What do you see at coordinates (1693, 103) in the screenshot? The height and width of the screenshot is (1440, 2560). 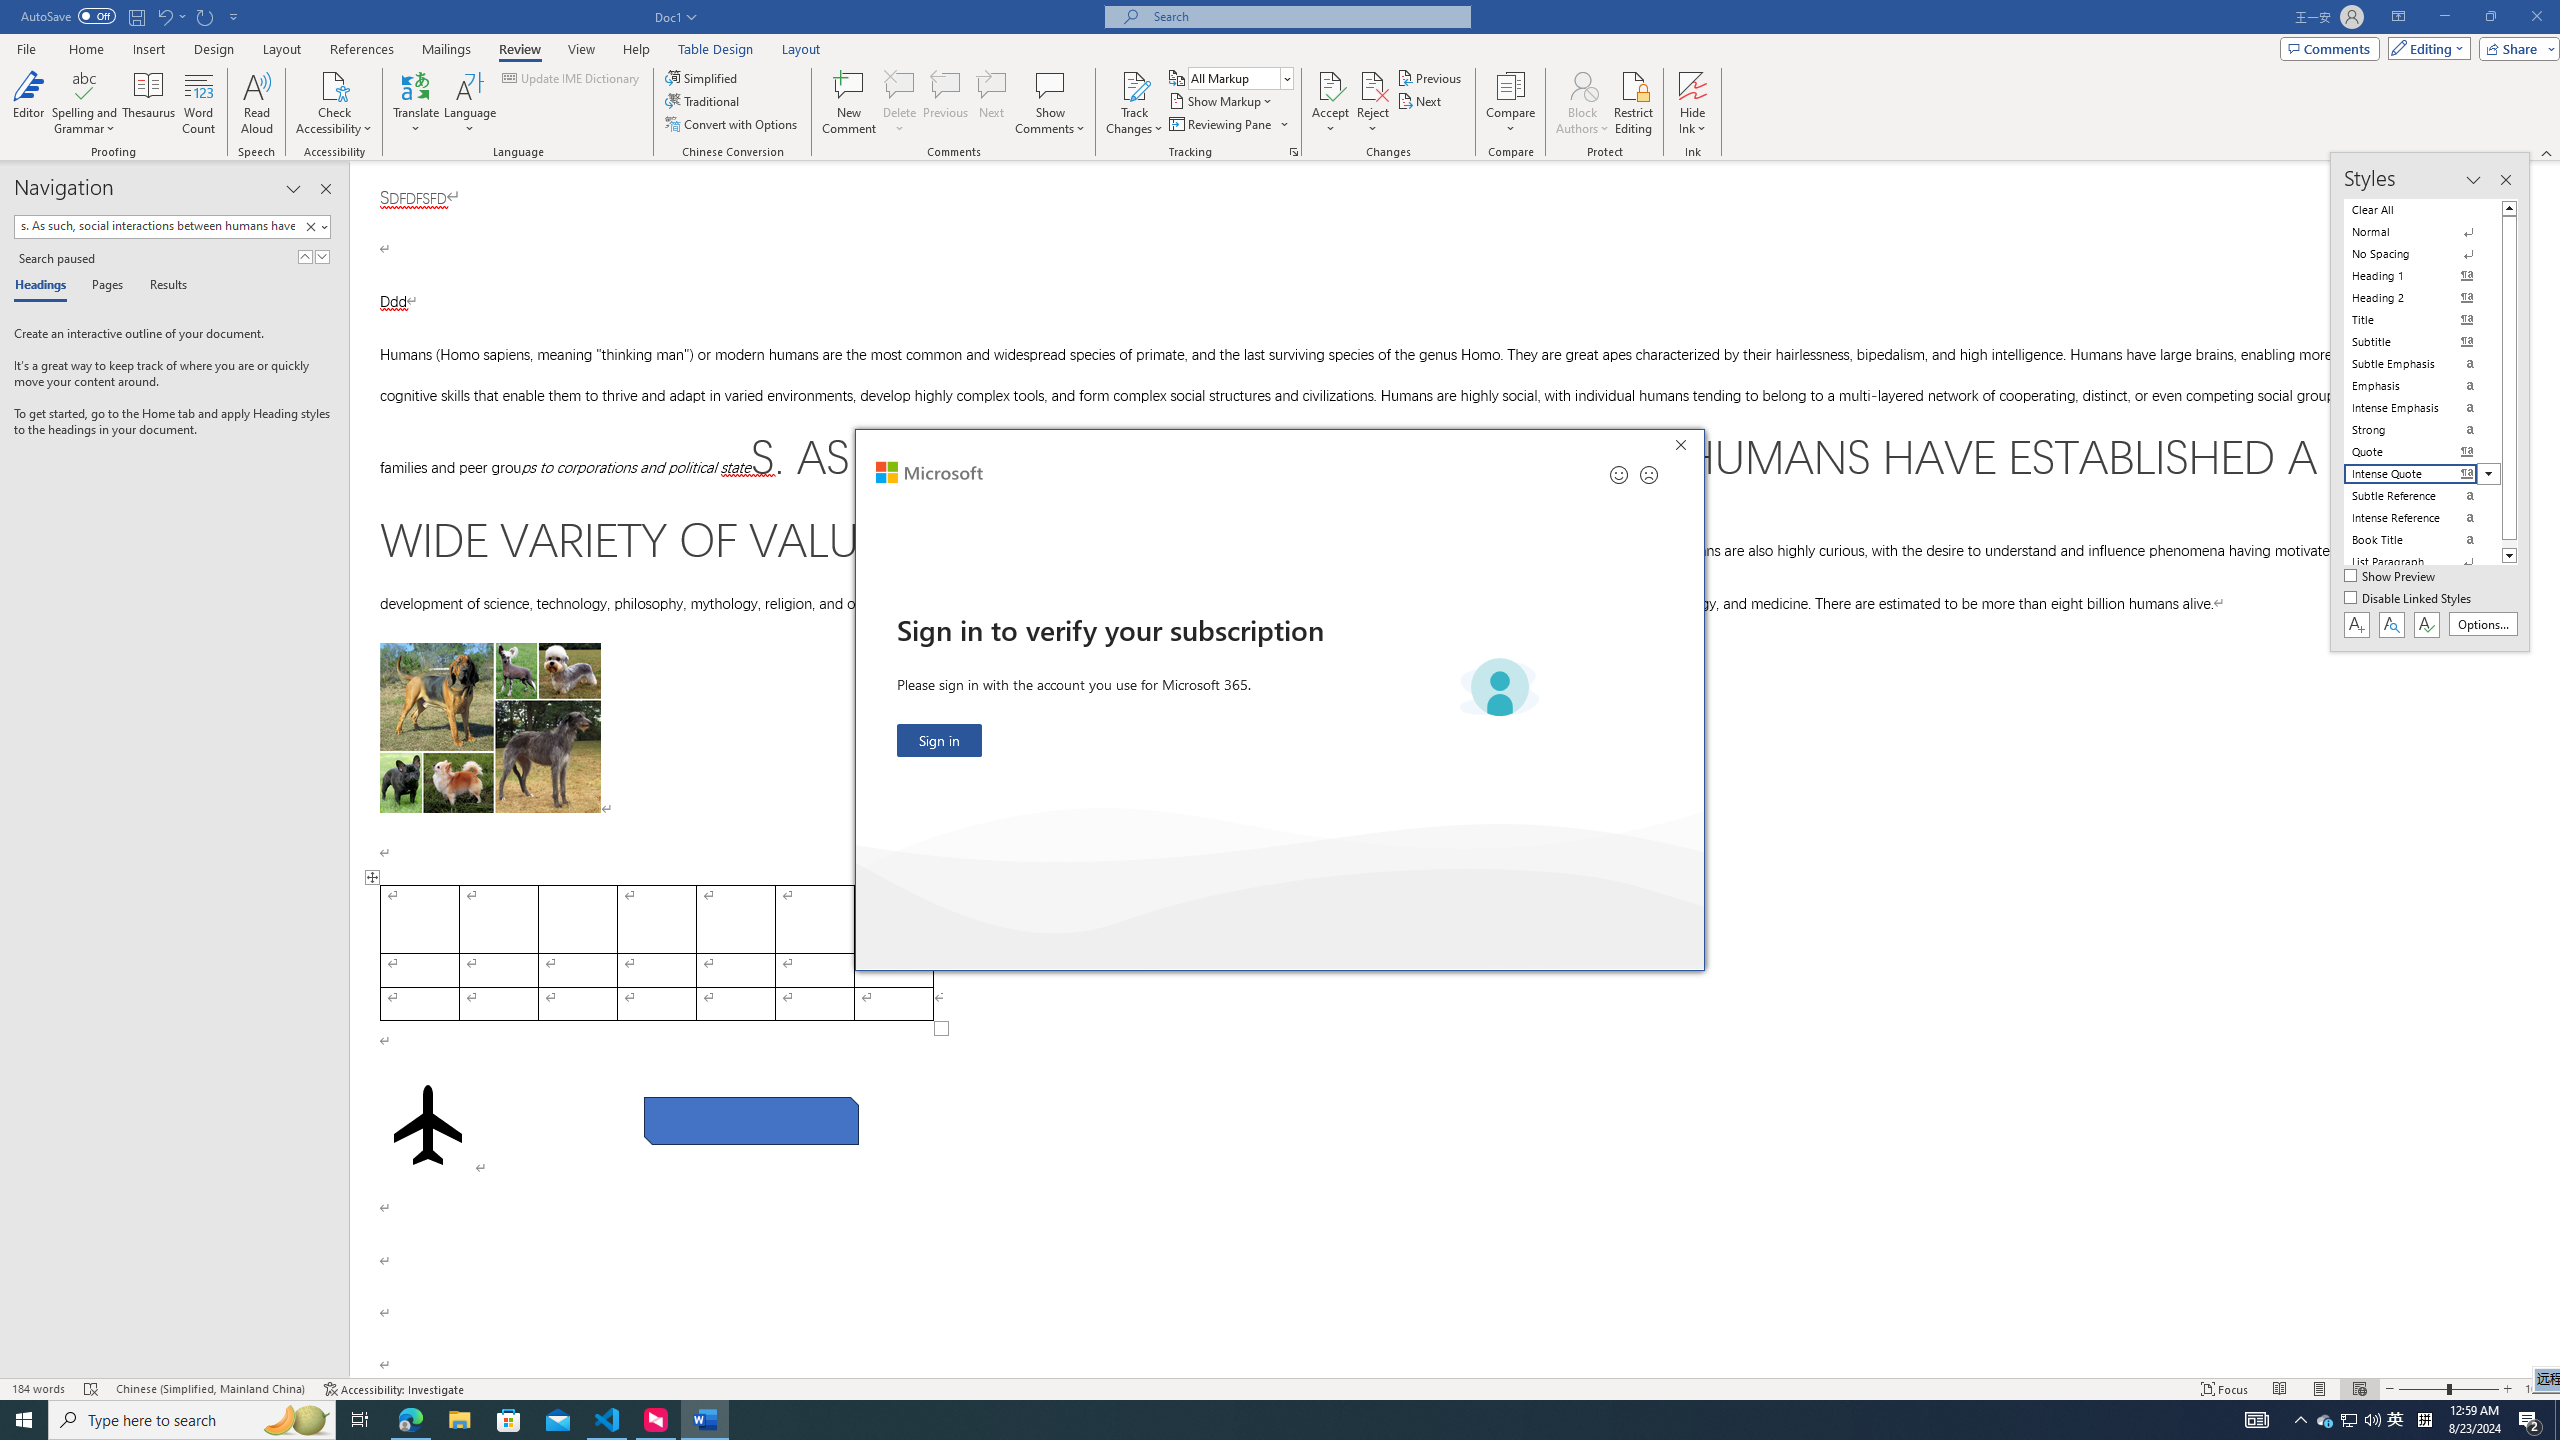 I see `Hide Ink` at bounding box center [1693, 103].